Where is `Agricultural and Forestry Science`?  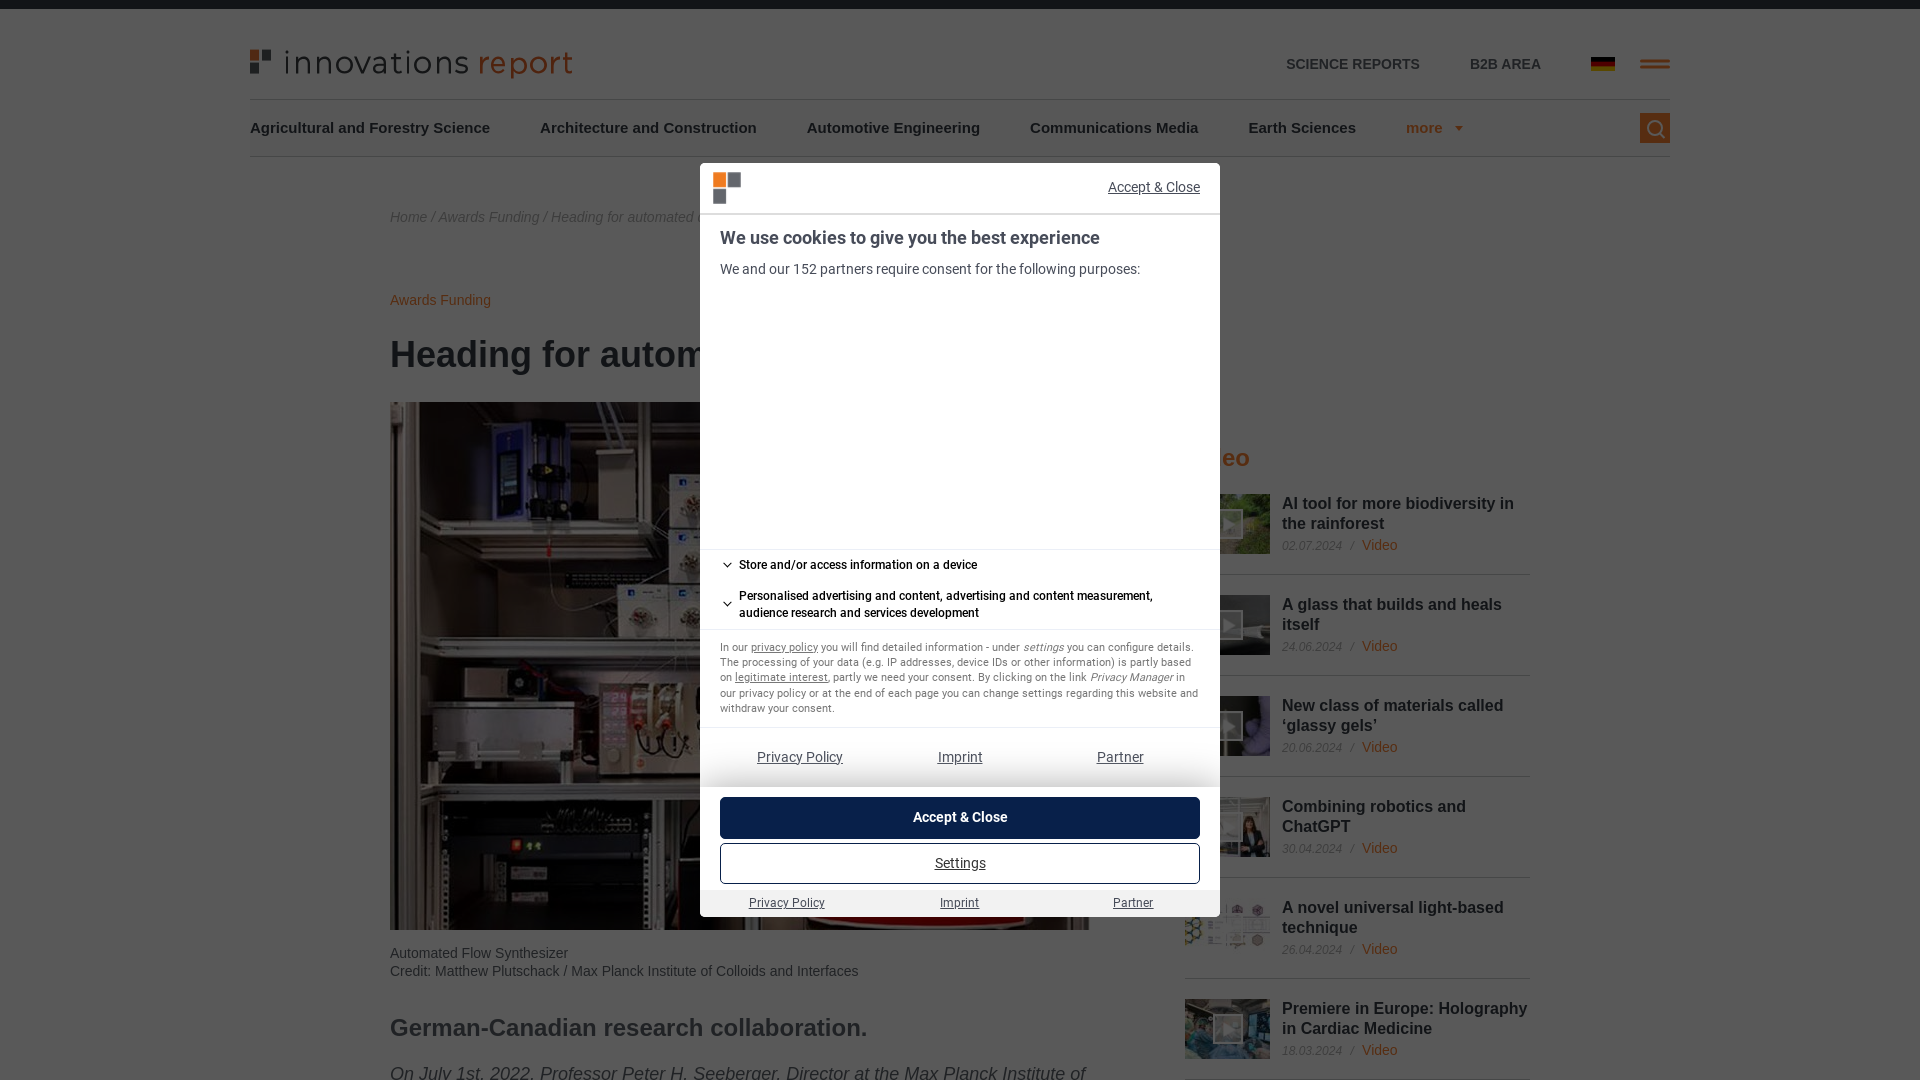
Agricultural and Forestry Science is located at coordinates (369, 128).